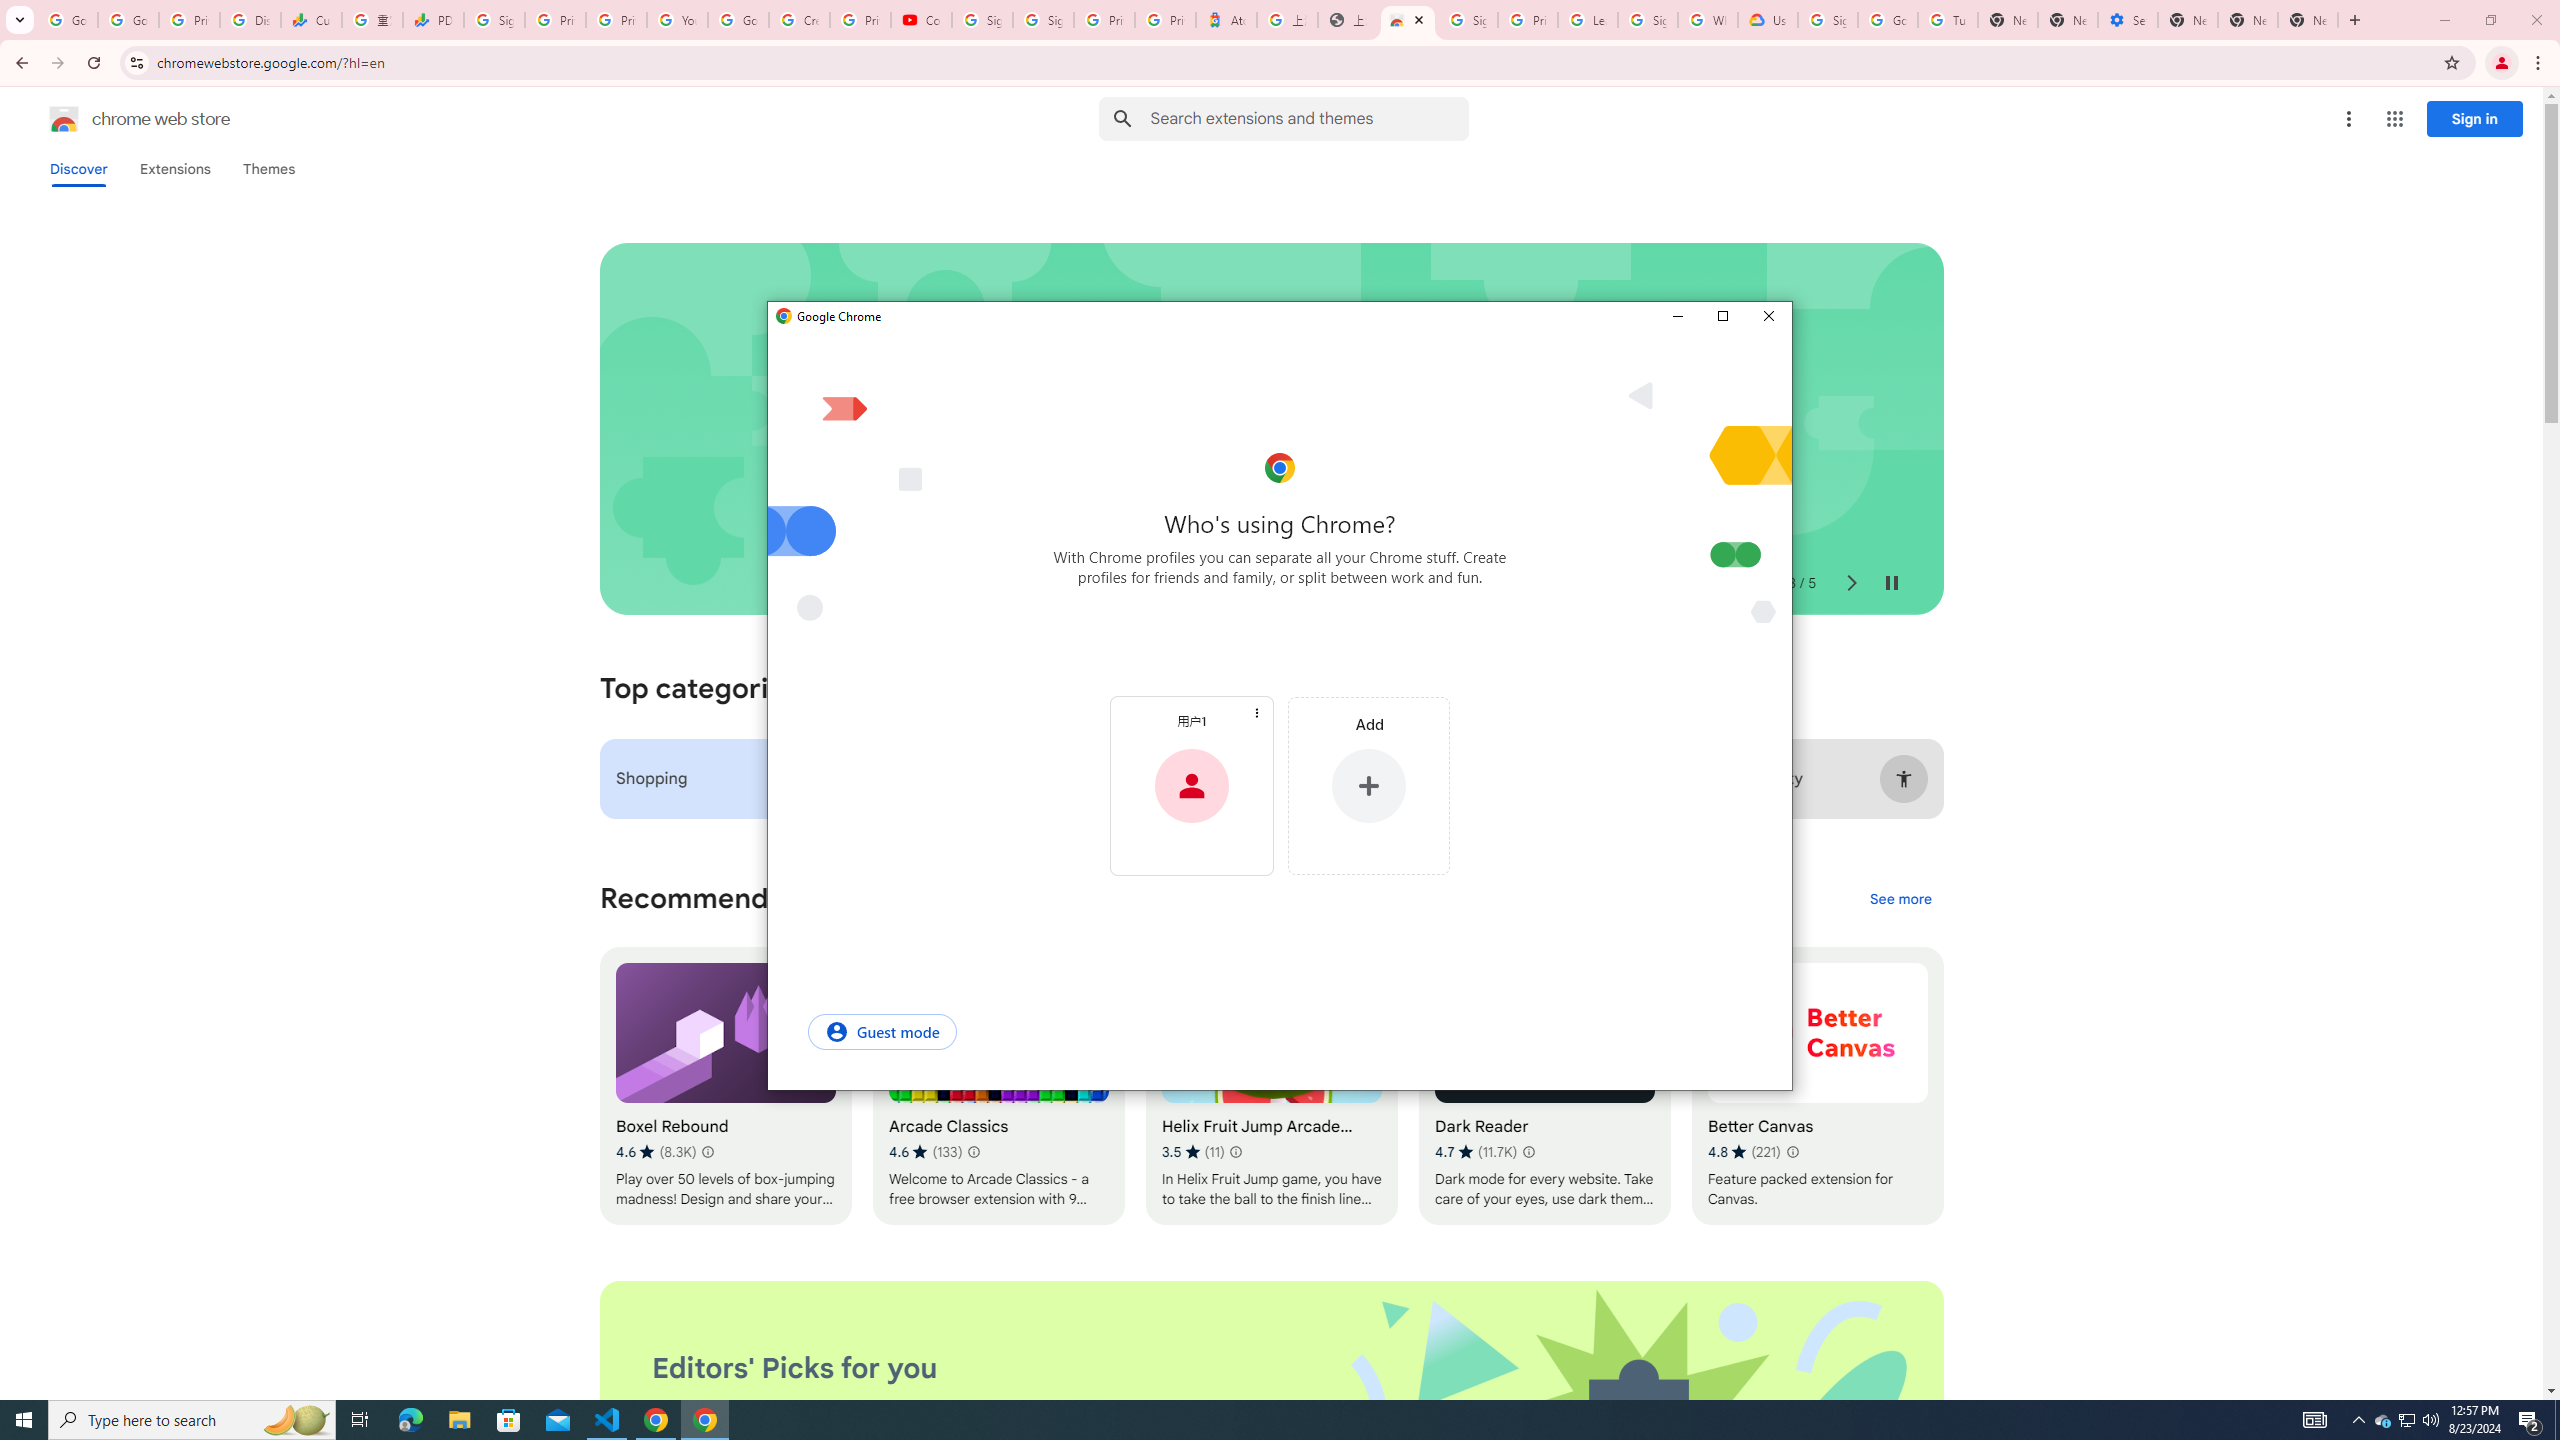 The width and height of the screenshot is (2560, 1440). What do you see at coordinates (2406, 1420) in the screenshot?
I see `User Promoted Notification Area` at bounding box center [2406, 1420].